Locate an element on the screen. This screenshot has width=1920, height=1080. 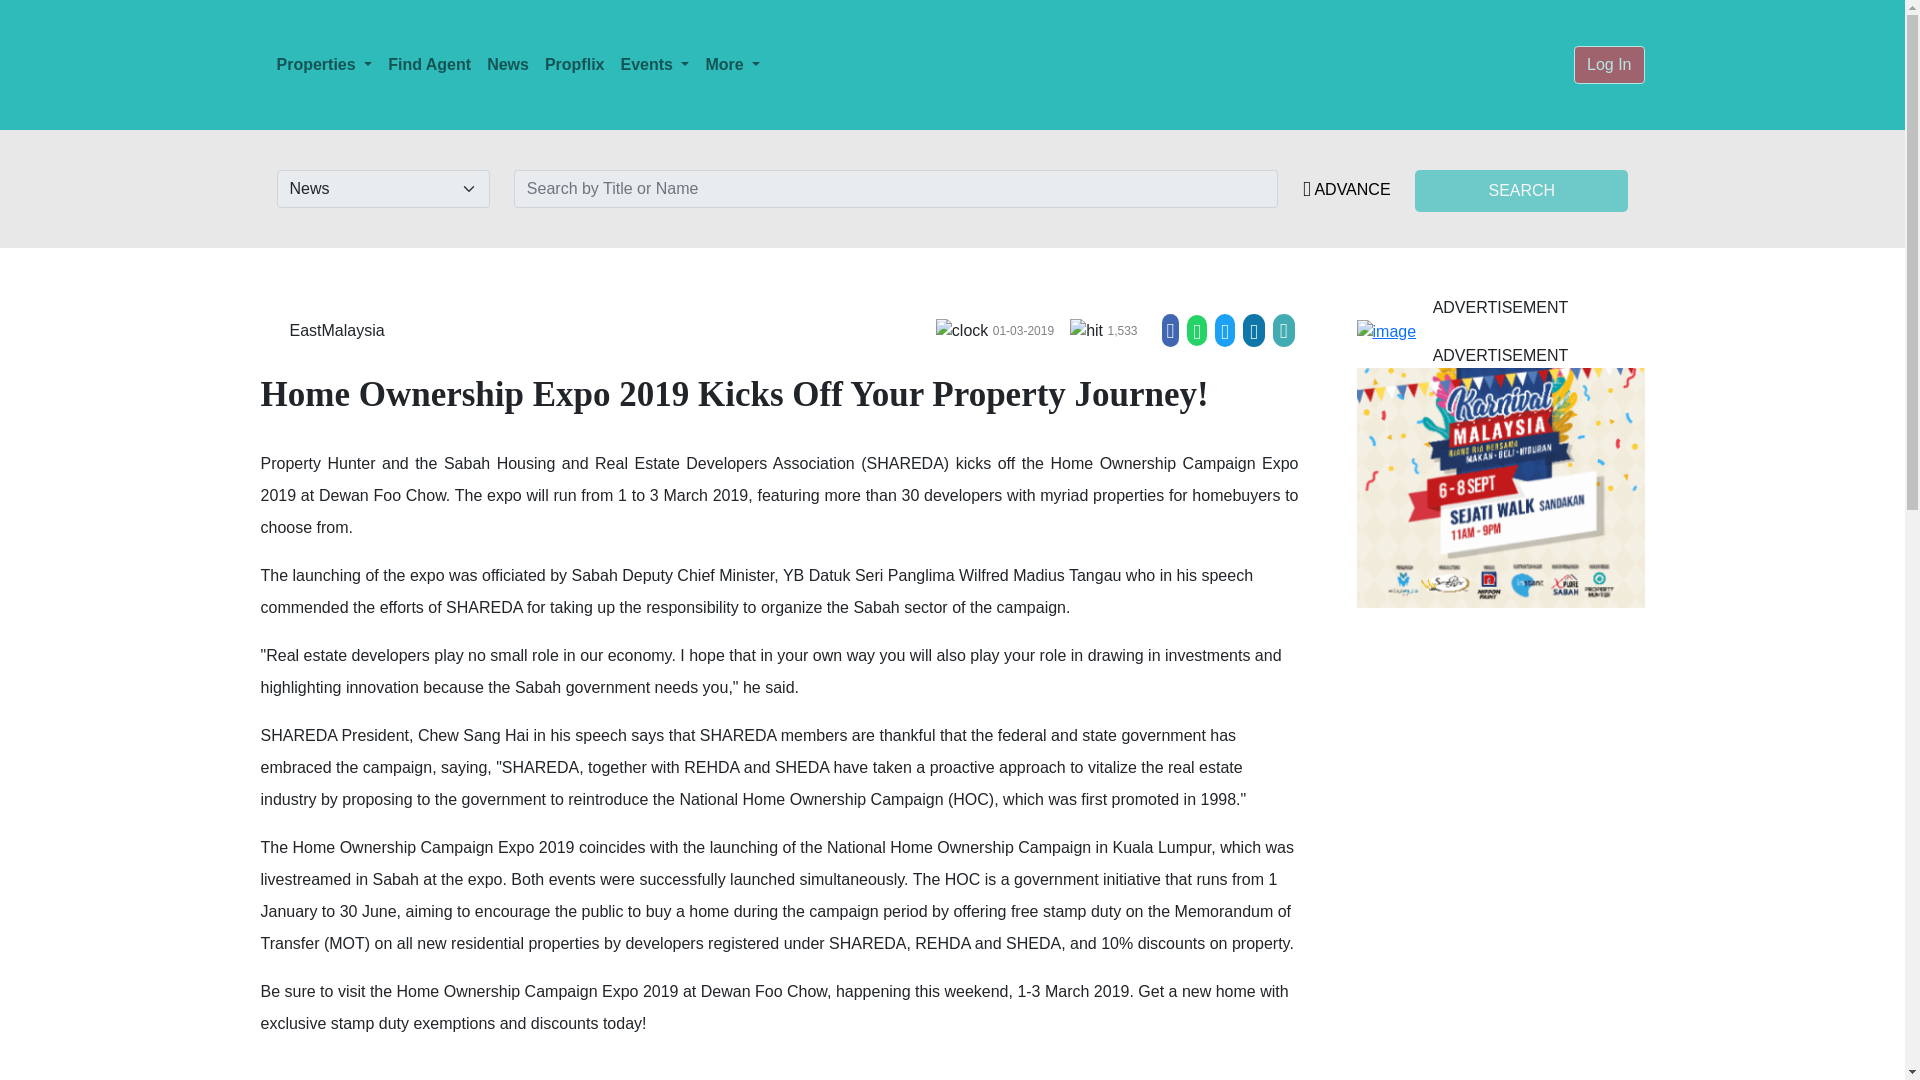
More is located at coordinates (732, 65).